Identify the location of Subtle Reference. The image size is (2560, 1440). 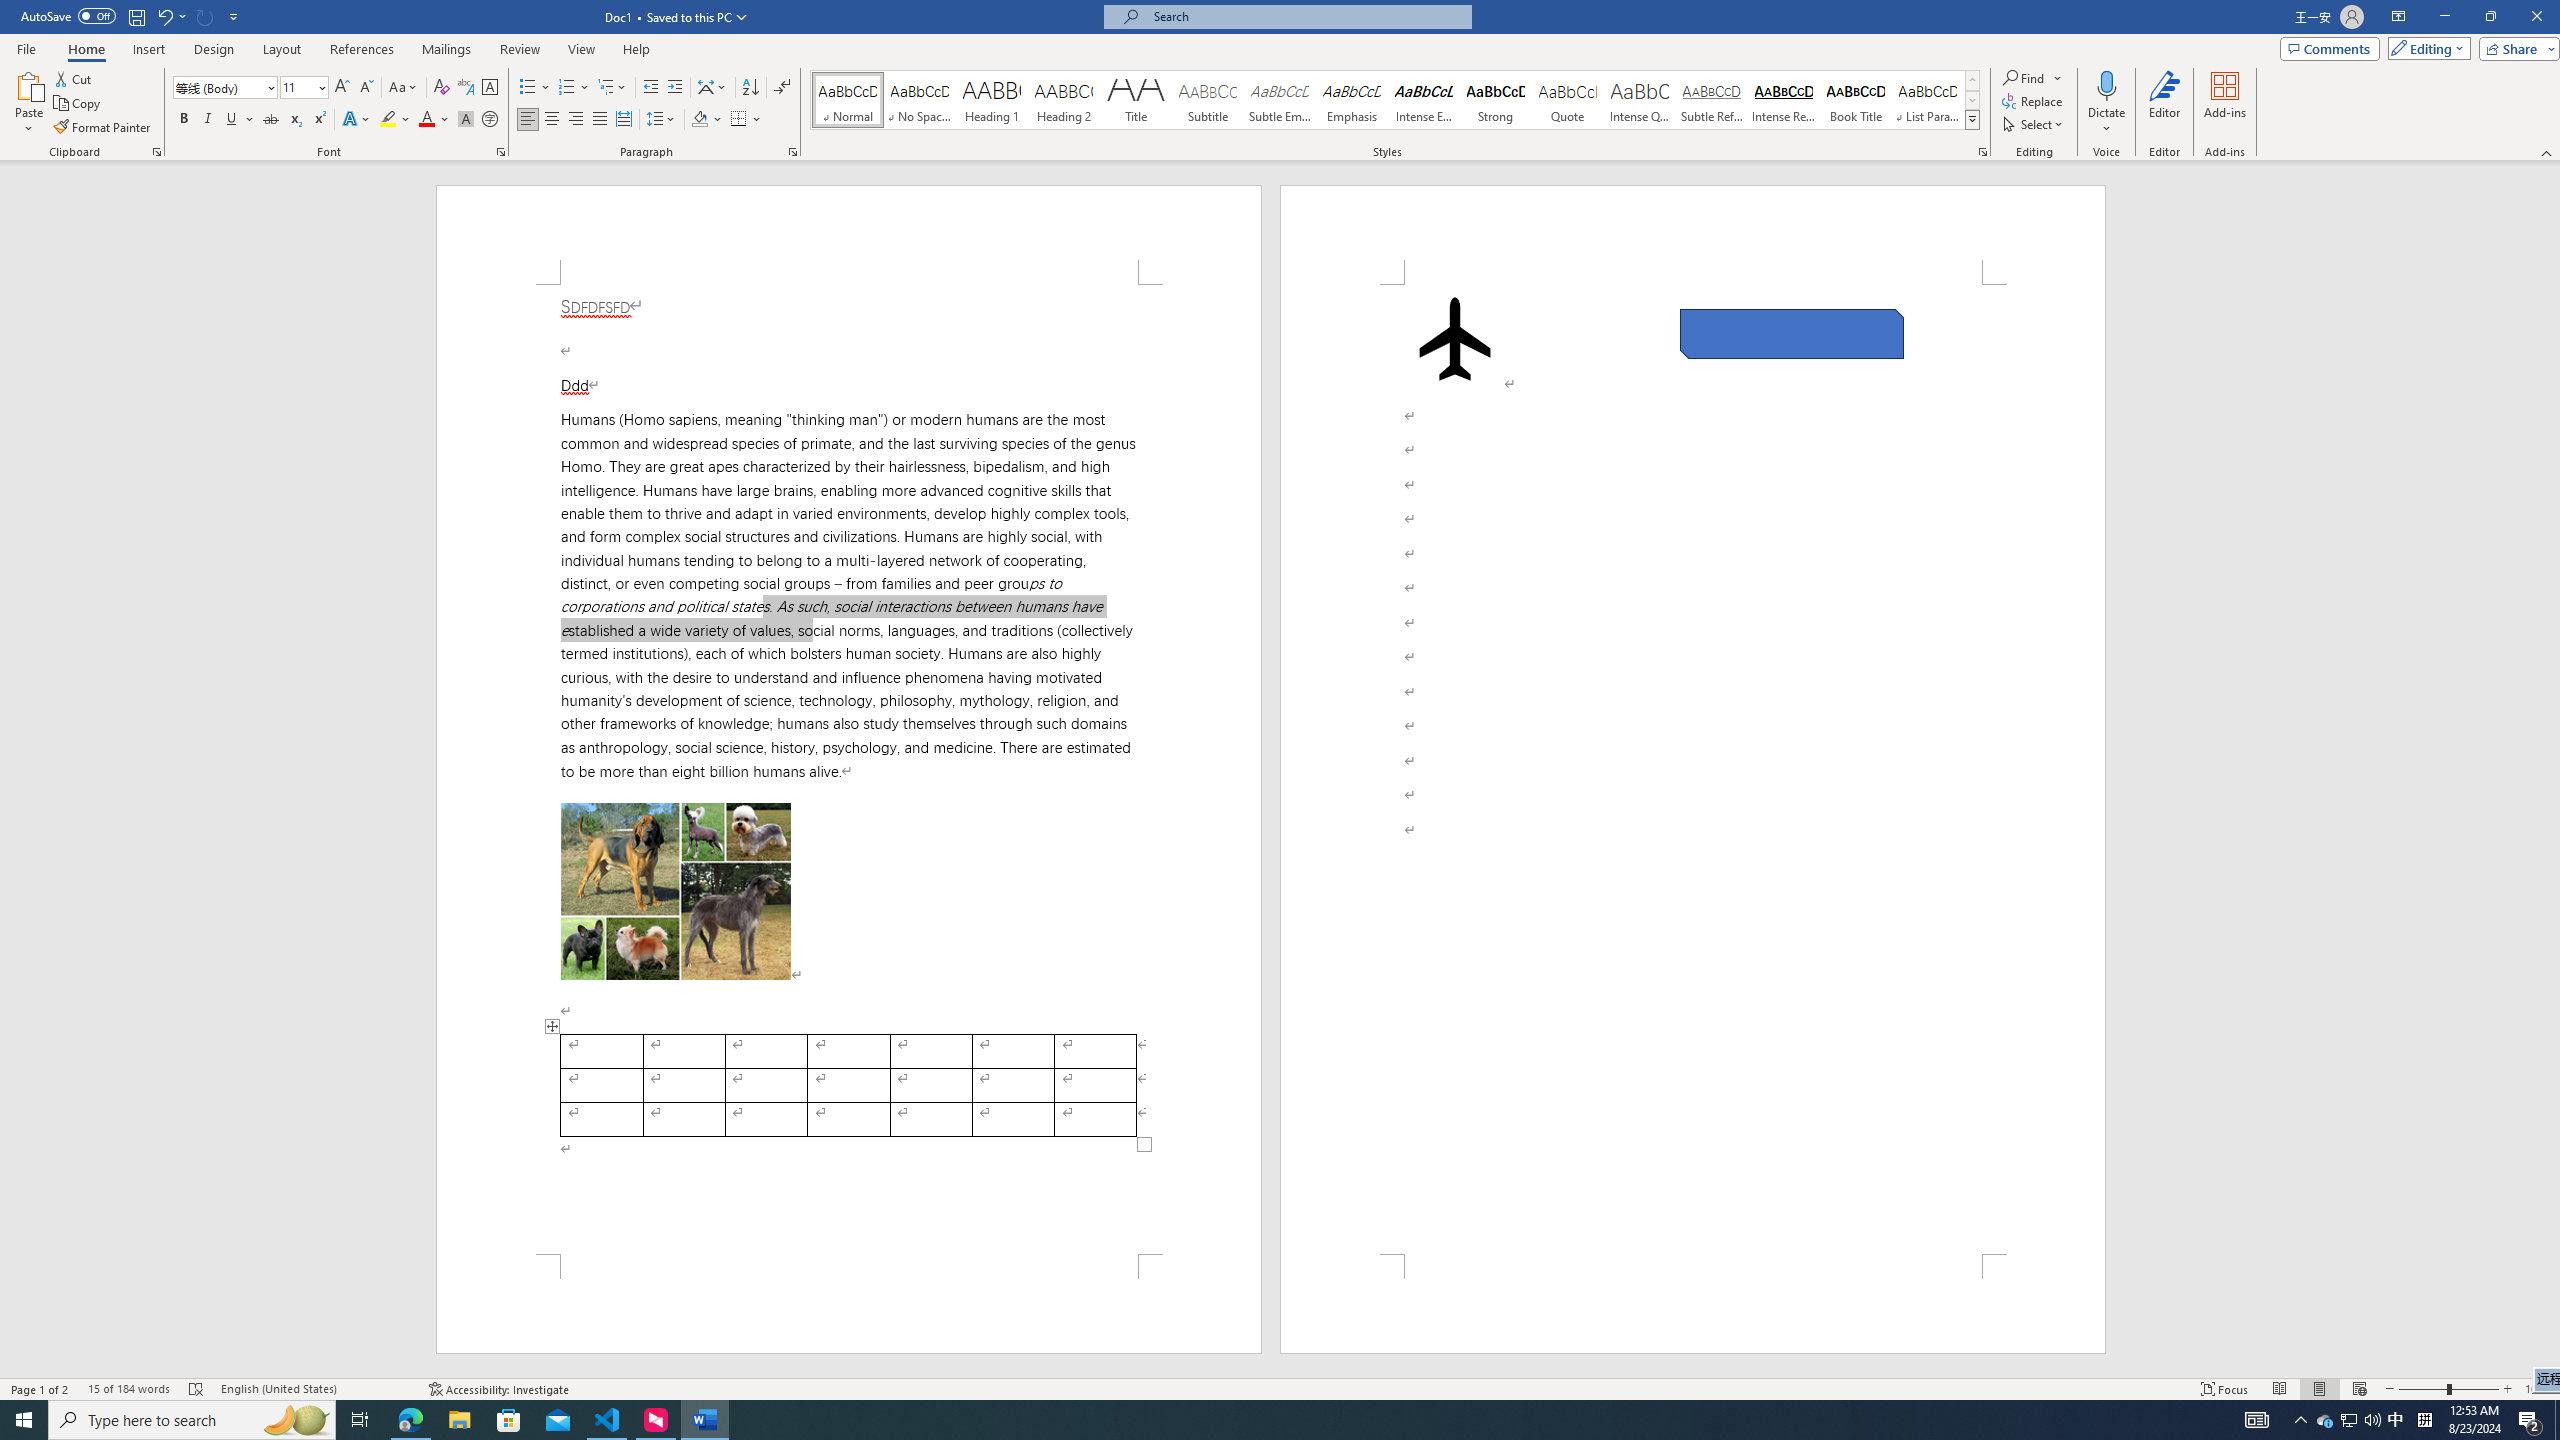
(1712, 100).